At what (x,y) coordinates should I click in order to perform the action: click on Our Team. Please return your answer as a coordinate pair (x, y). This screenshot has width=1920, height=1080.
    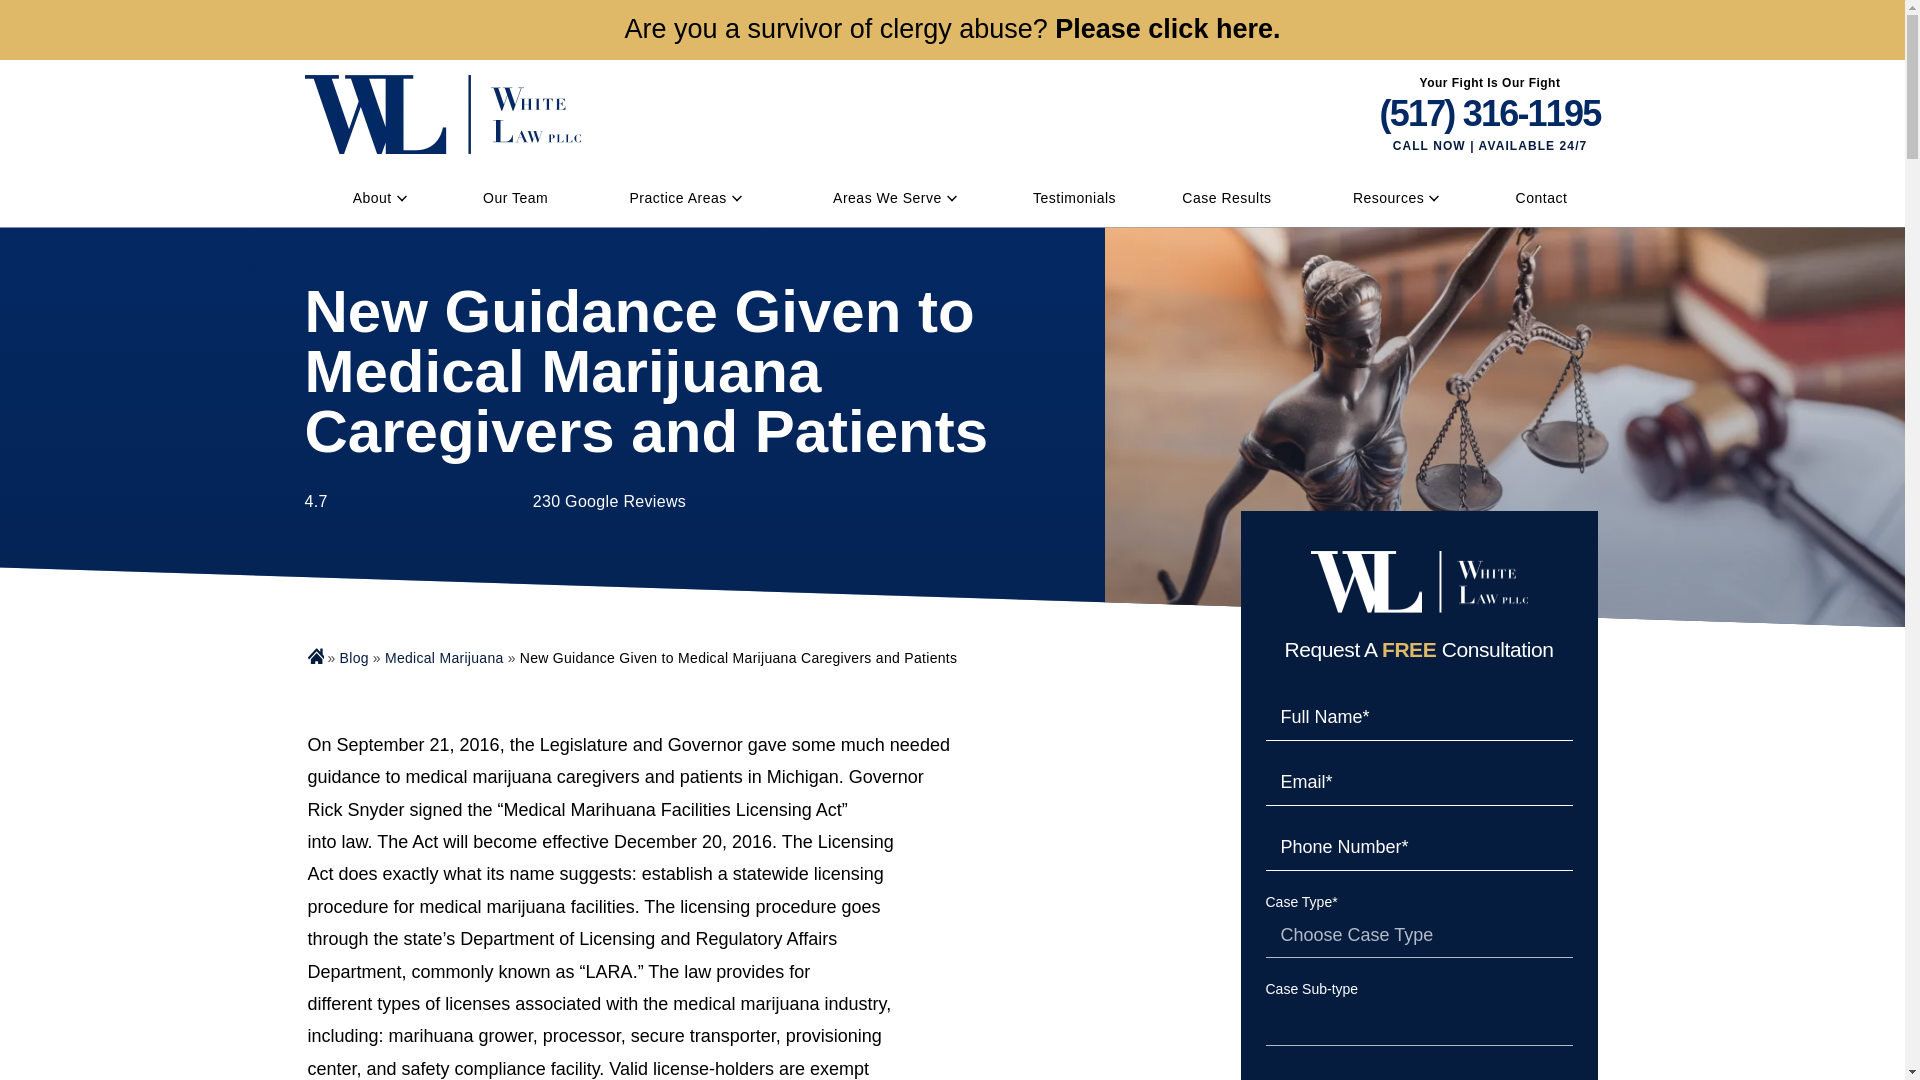
    Looking at the image, I should click on (515, 197).